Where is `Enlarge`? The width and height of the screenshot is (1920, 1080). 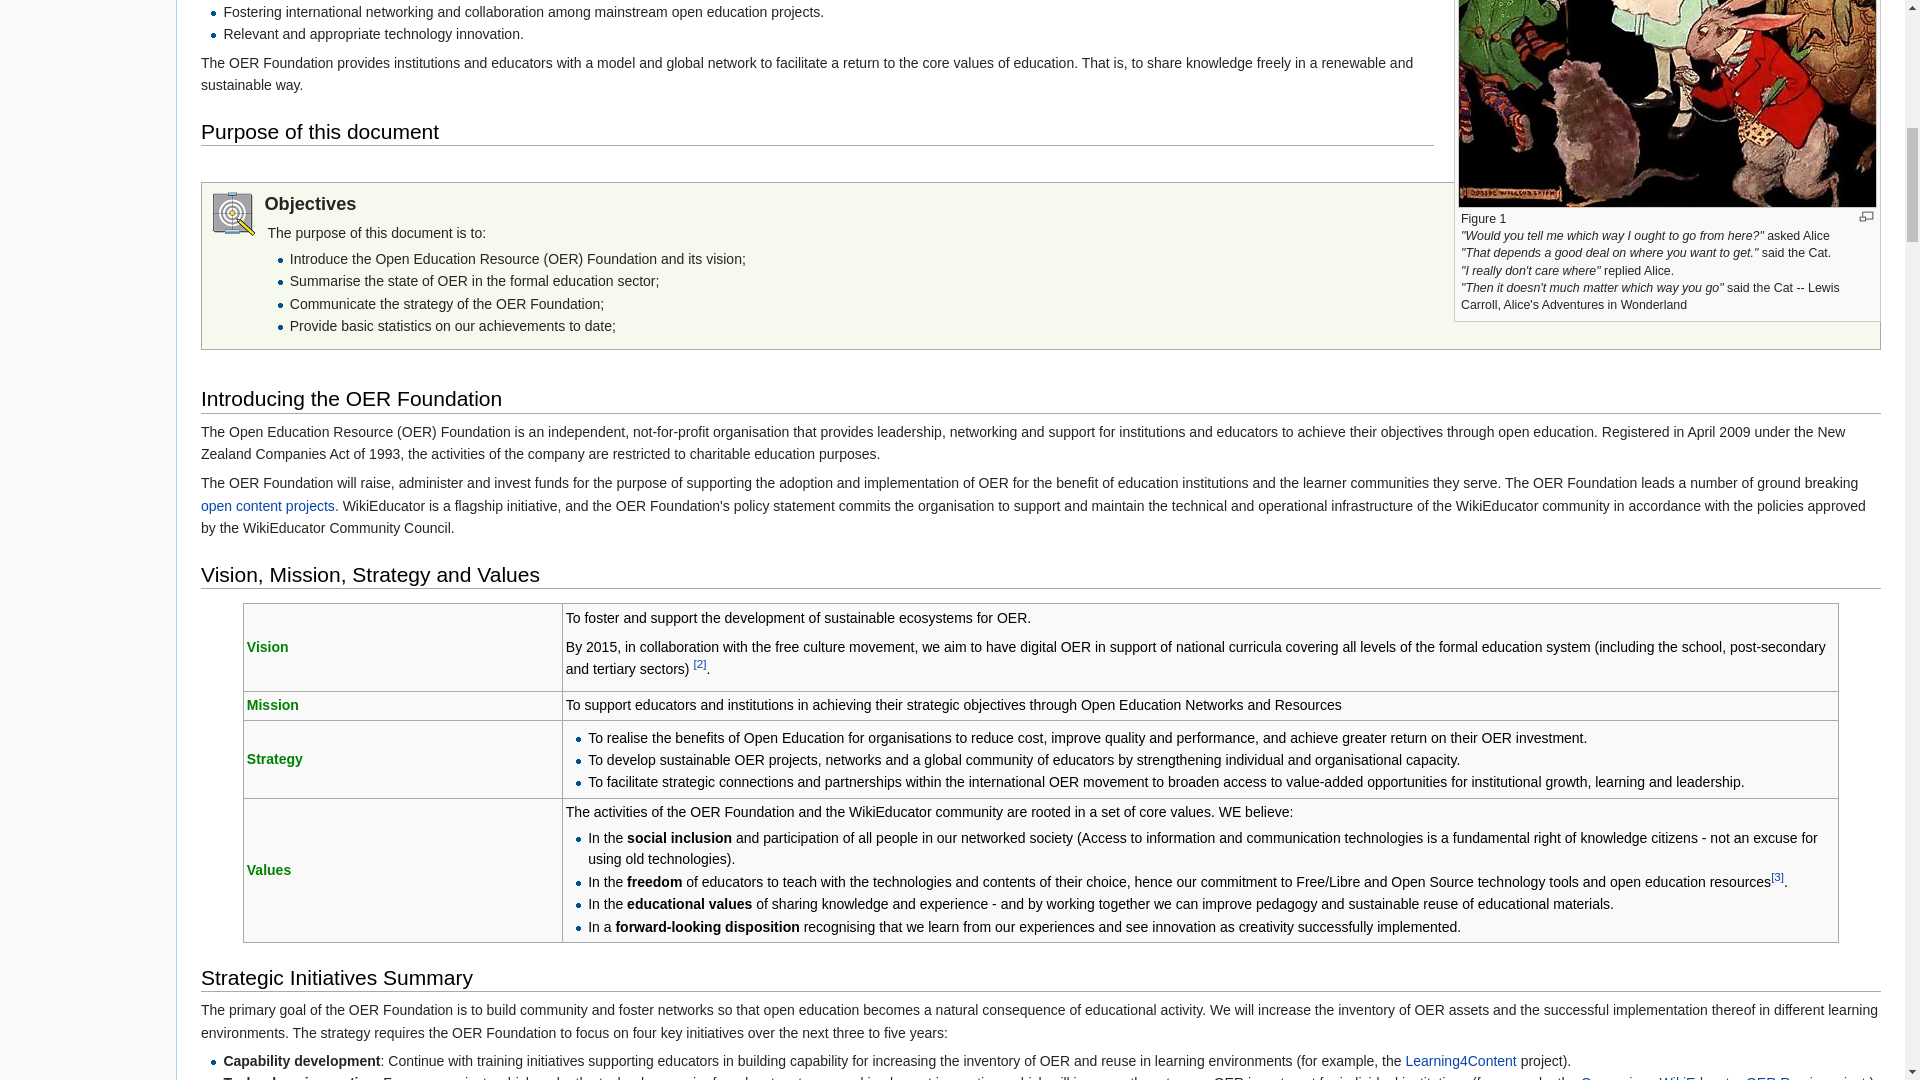 Enlarge is located at coordinates (1866, 216).